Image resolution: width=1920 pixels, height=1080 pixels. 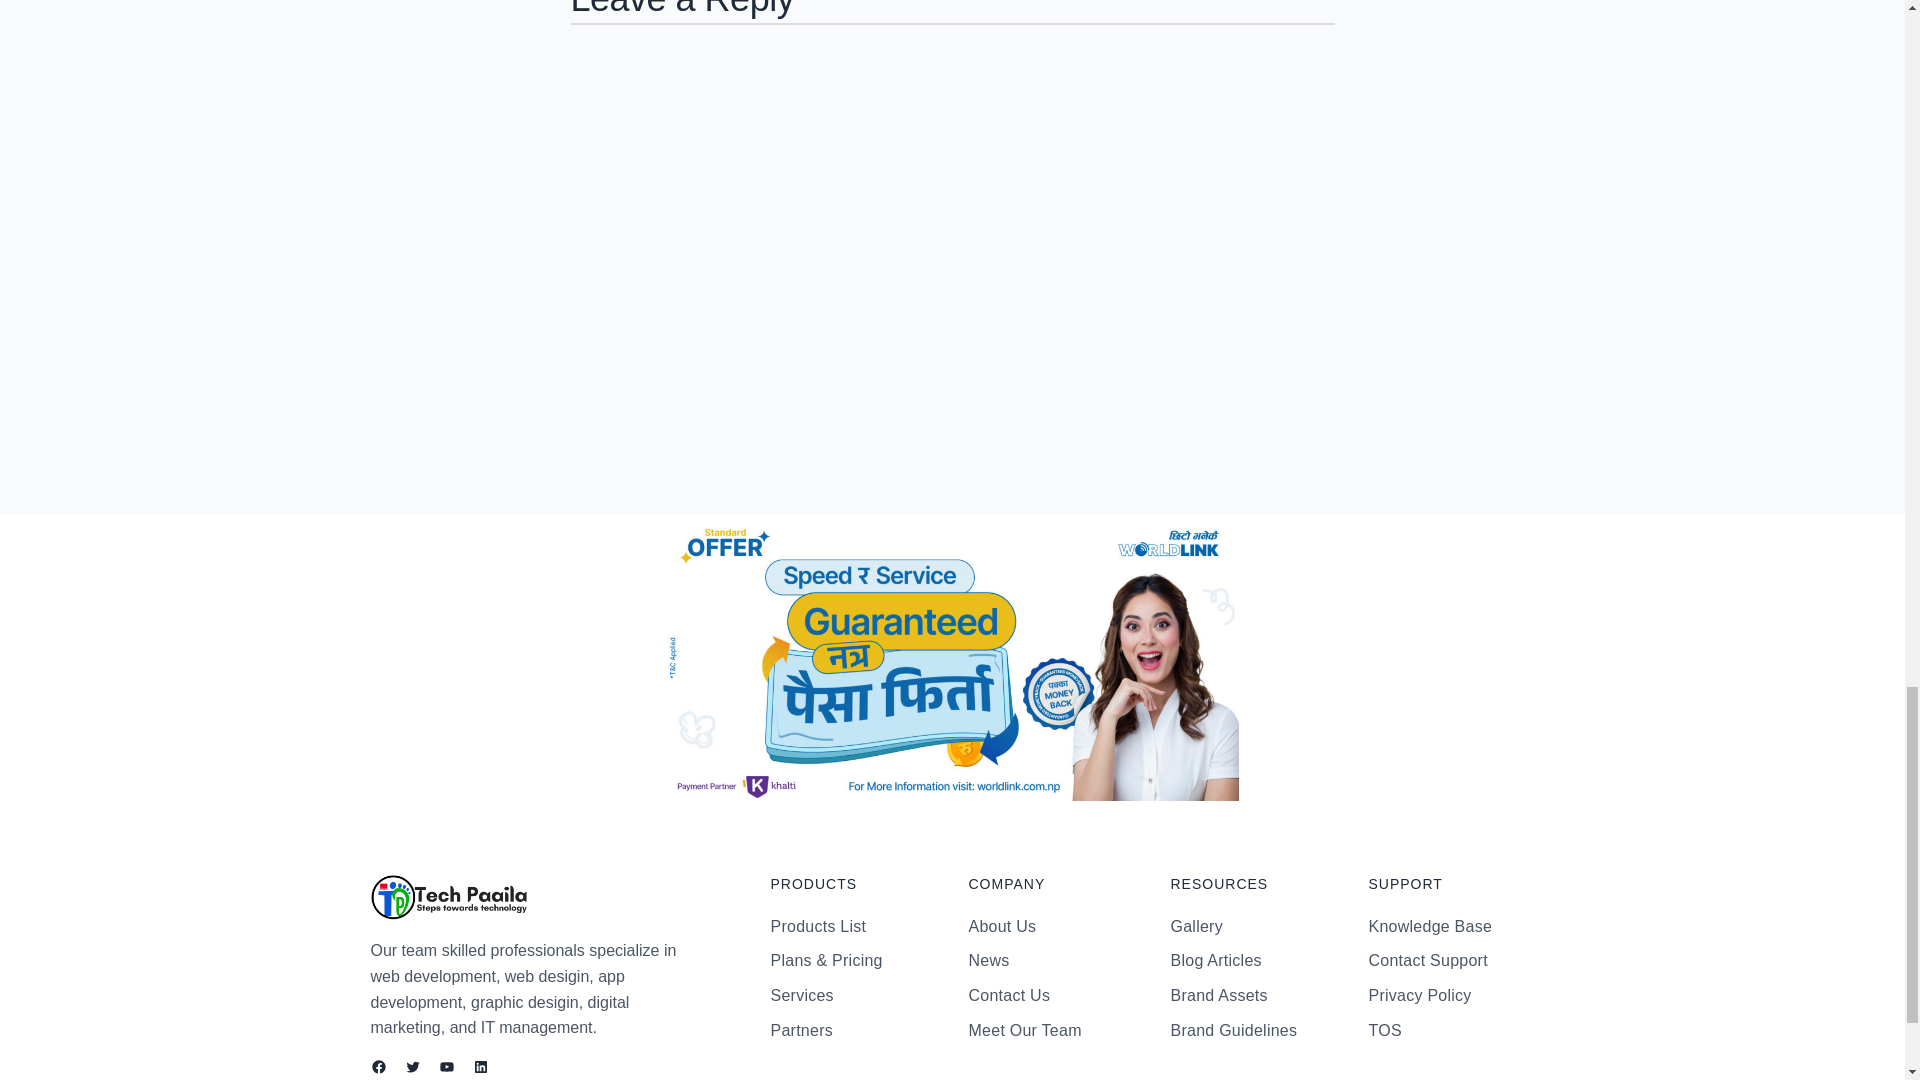 What do you see at coordinates (1008, 995) in the screenshot?
I see `Contact Us` at bounding box center [1008, 995].